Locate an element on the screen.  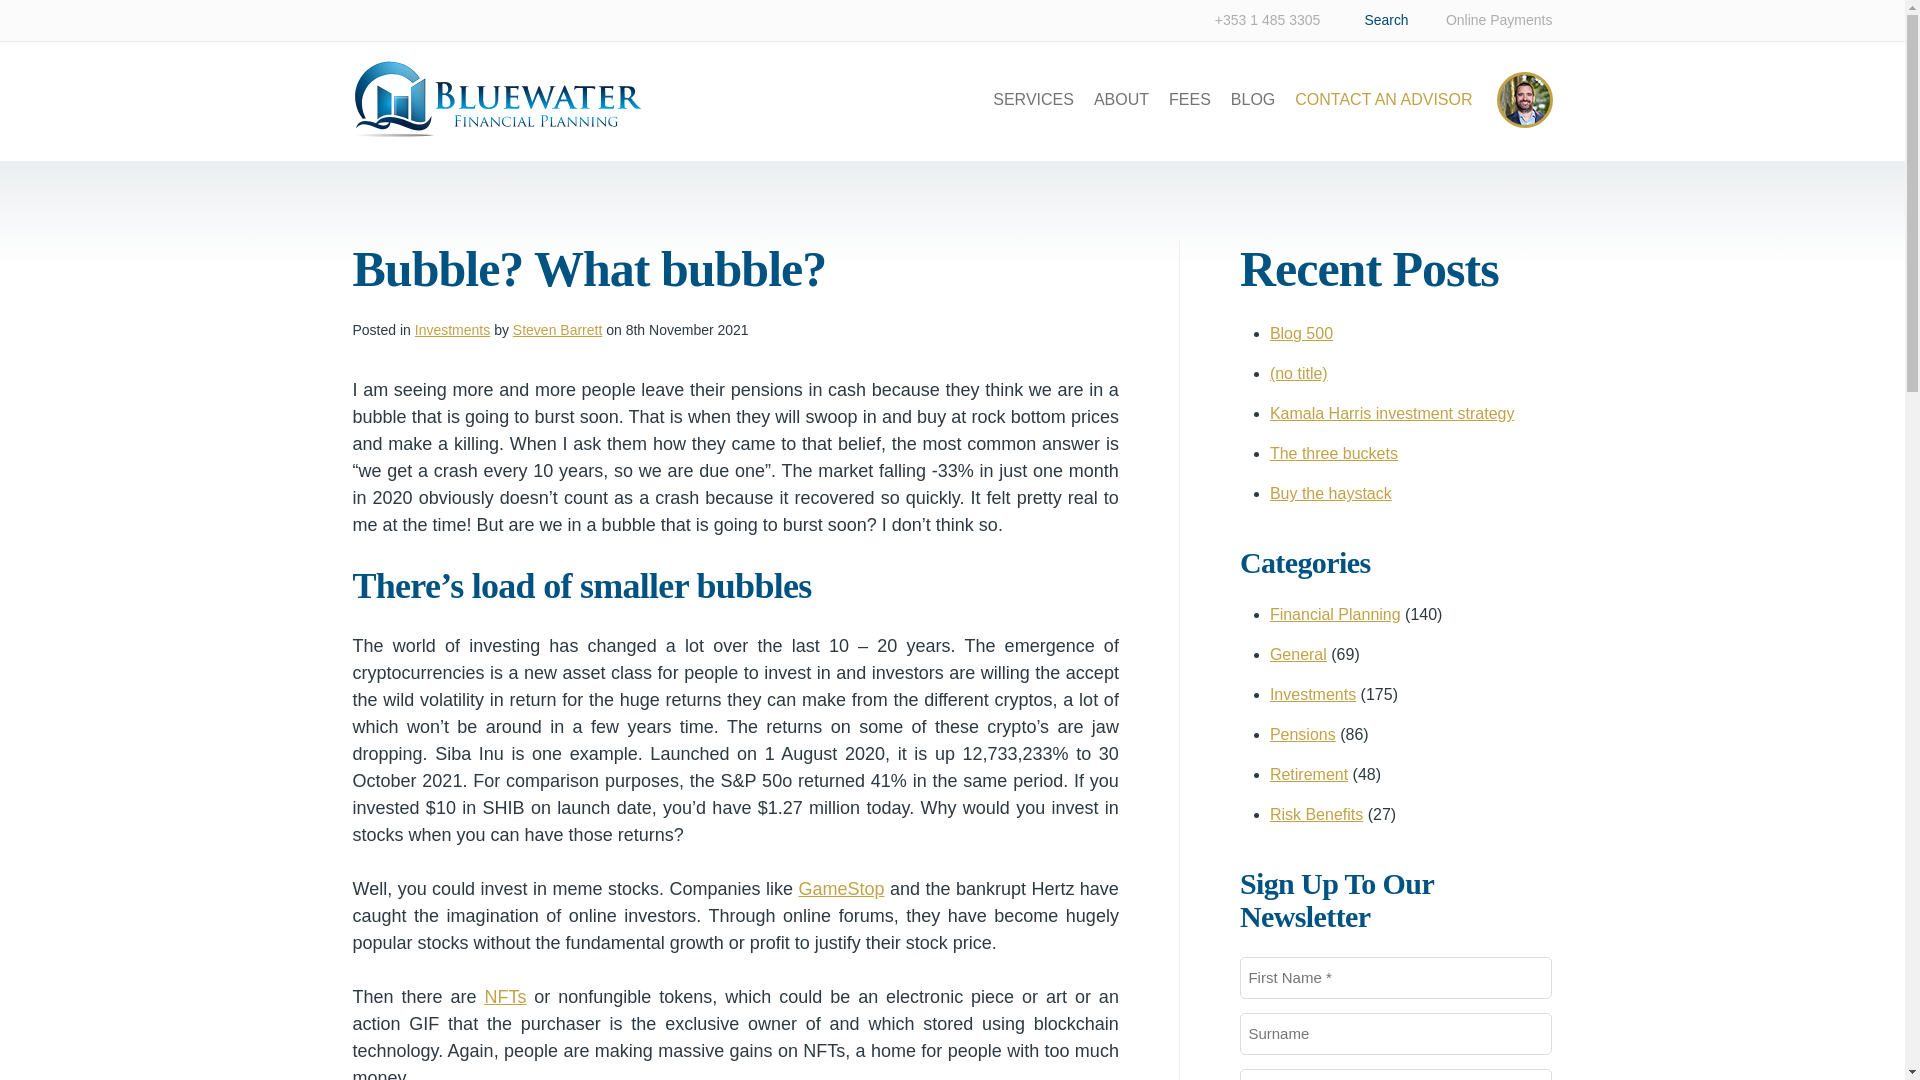
Buy the haystack is located at coordinates (1330, 493).